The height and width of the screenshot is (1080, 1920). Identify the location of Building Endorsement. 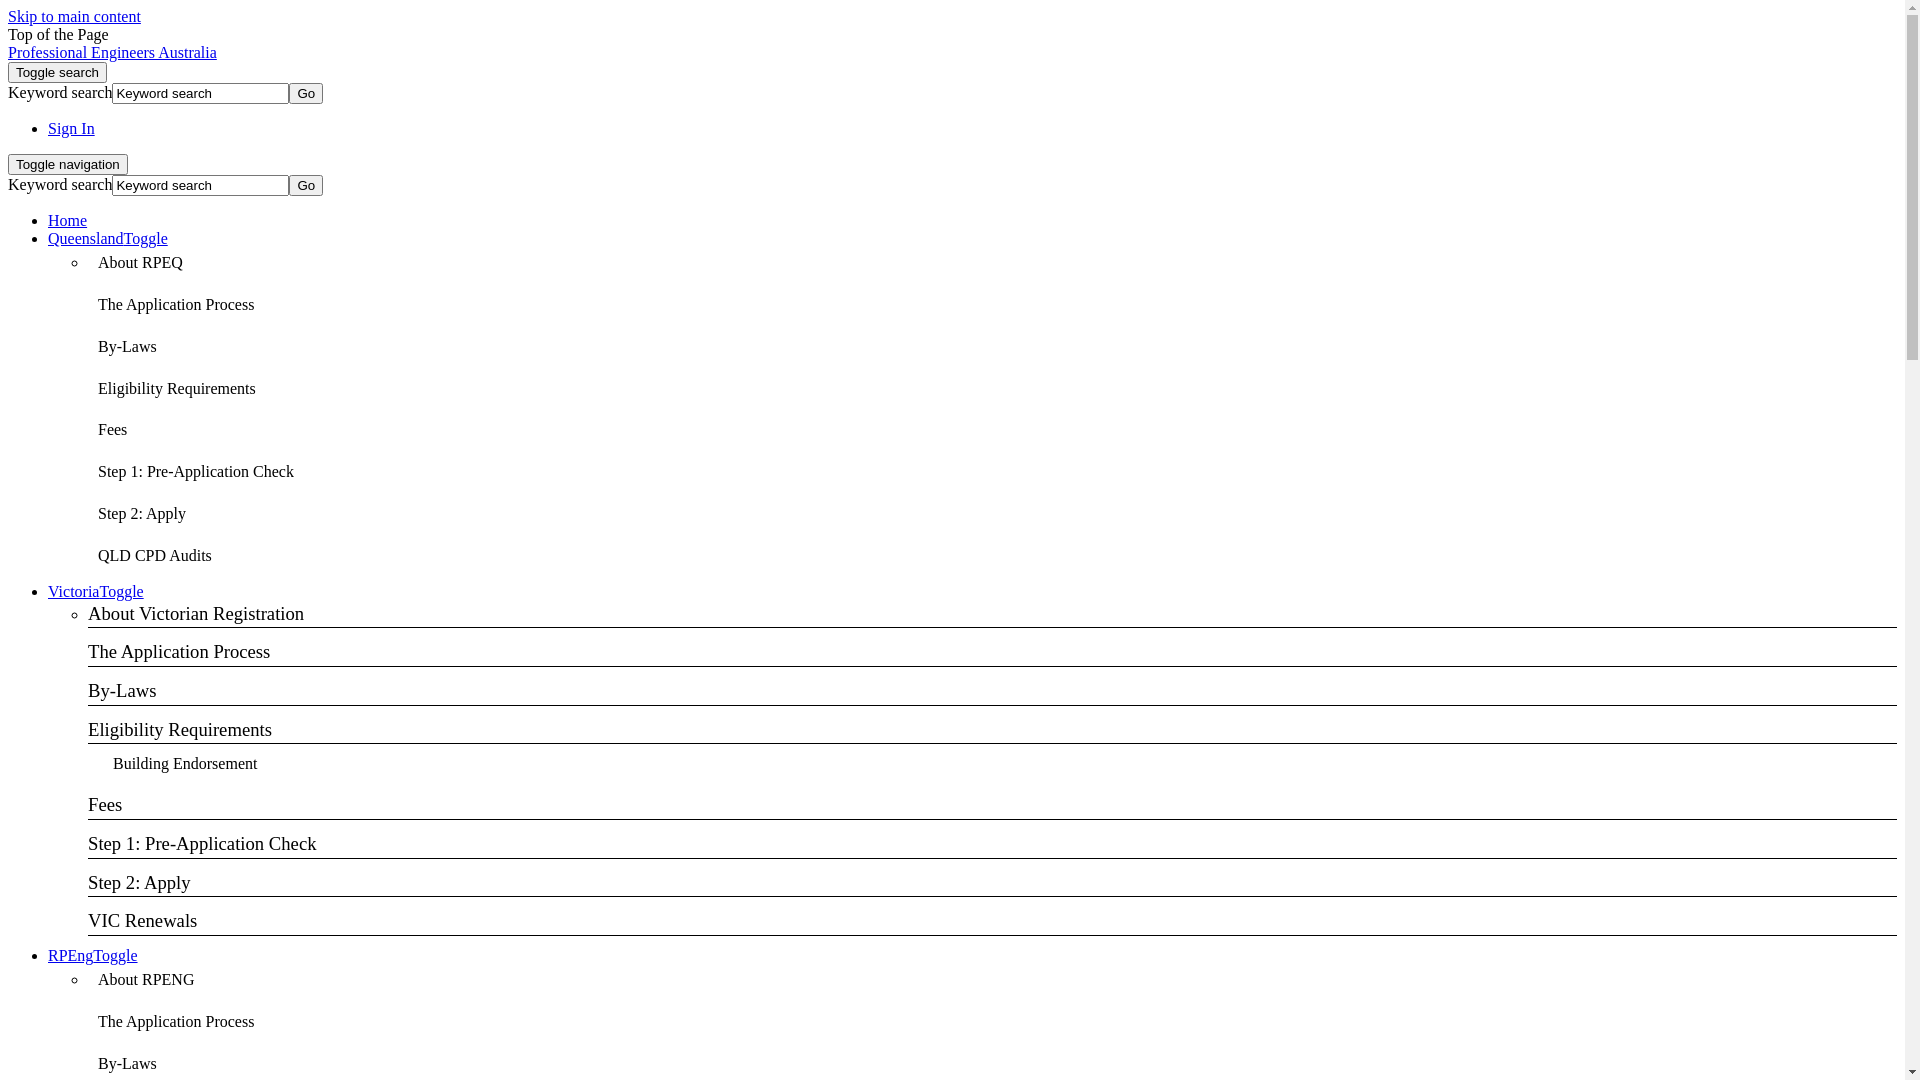
(185, 764).